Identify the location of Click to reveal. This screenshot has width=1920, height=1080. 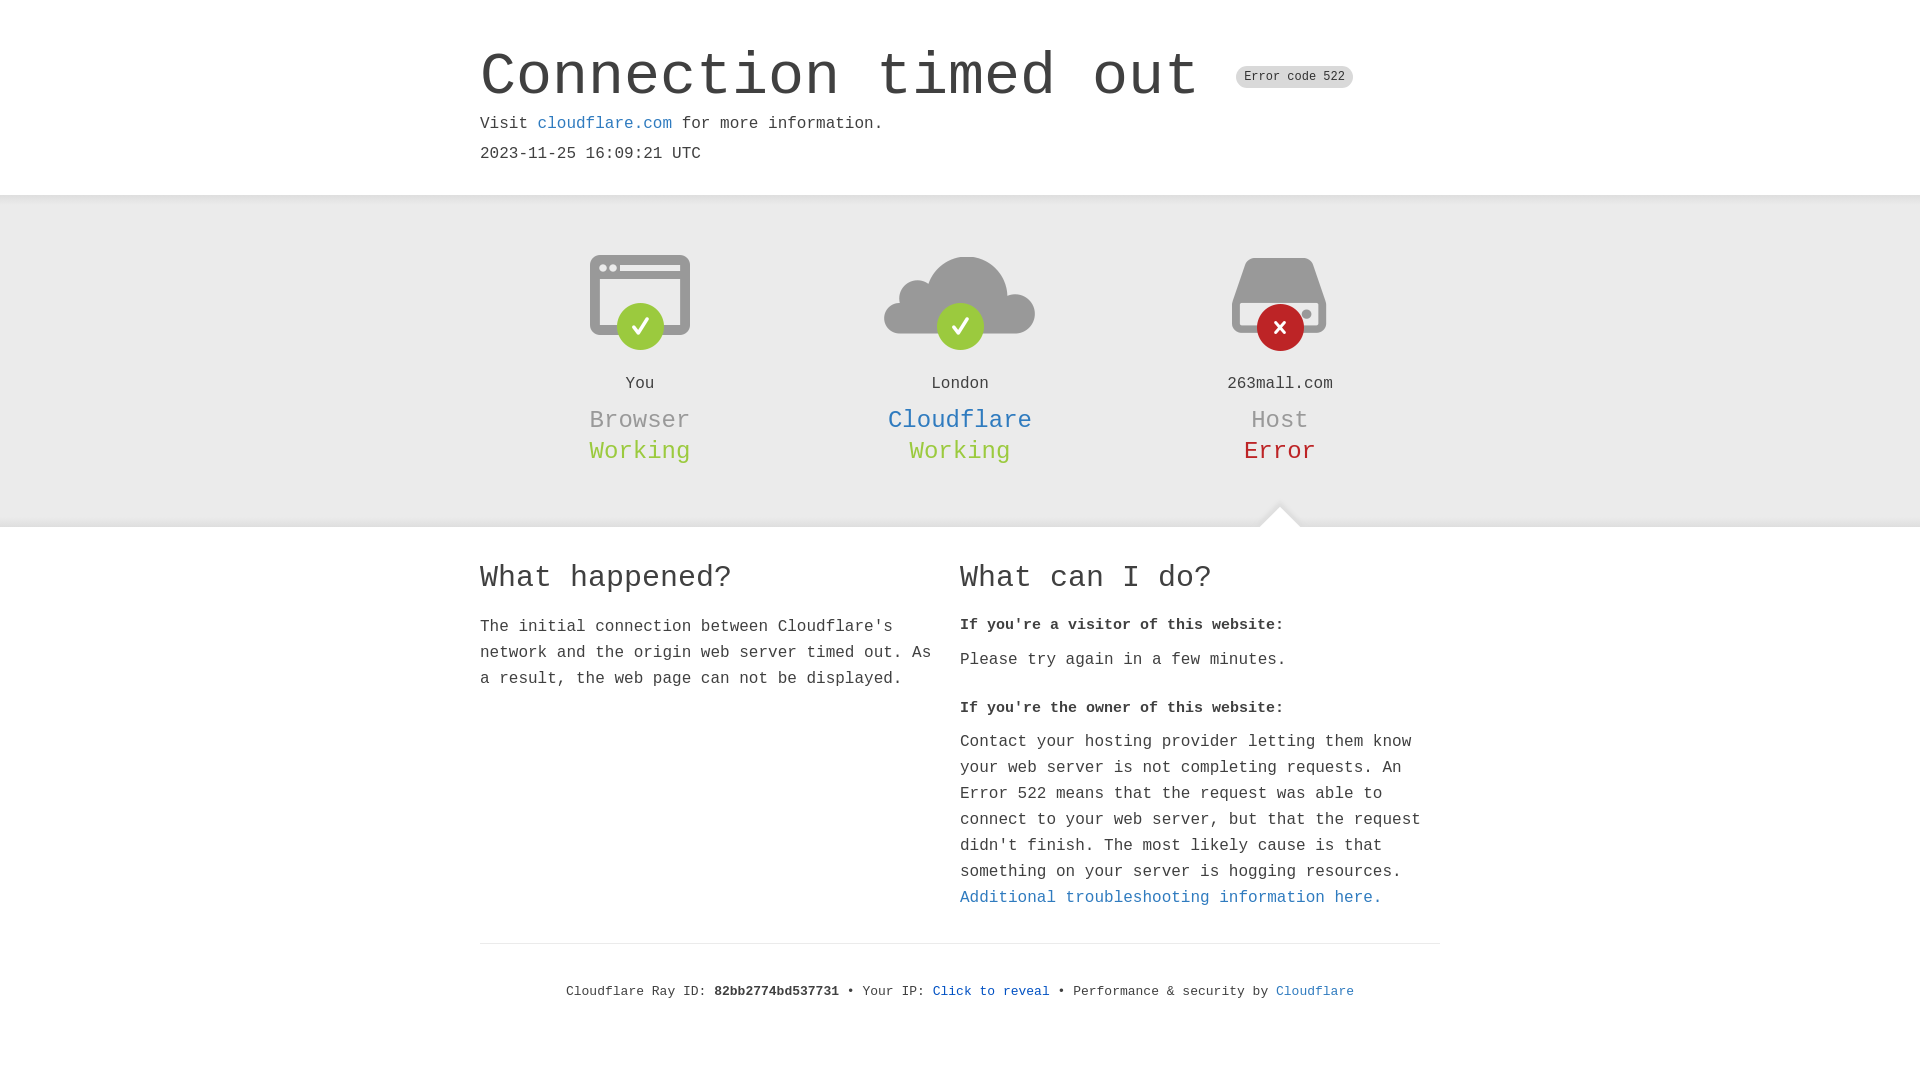
(992, 992).